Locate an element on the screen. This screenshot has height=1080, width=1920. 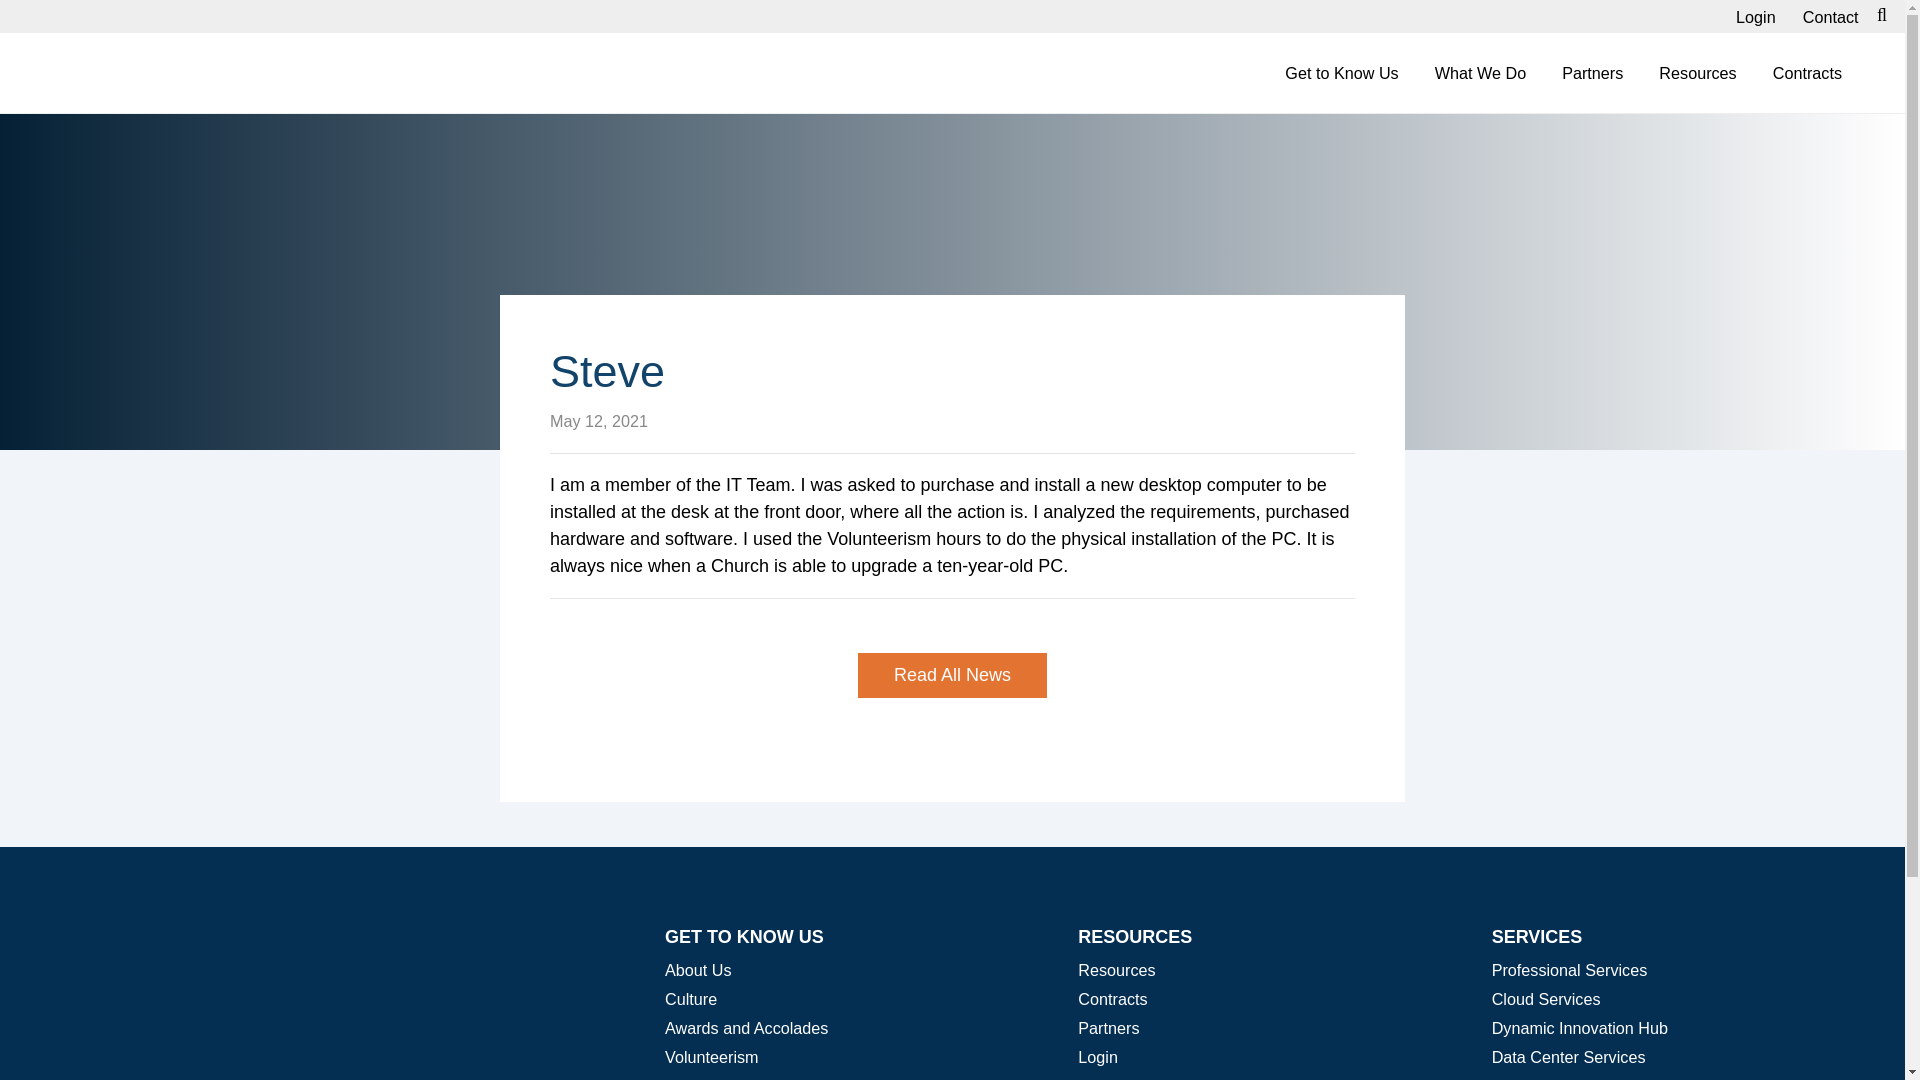
Login is located at coordinates (1756, 16).